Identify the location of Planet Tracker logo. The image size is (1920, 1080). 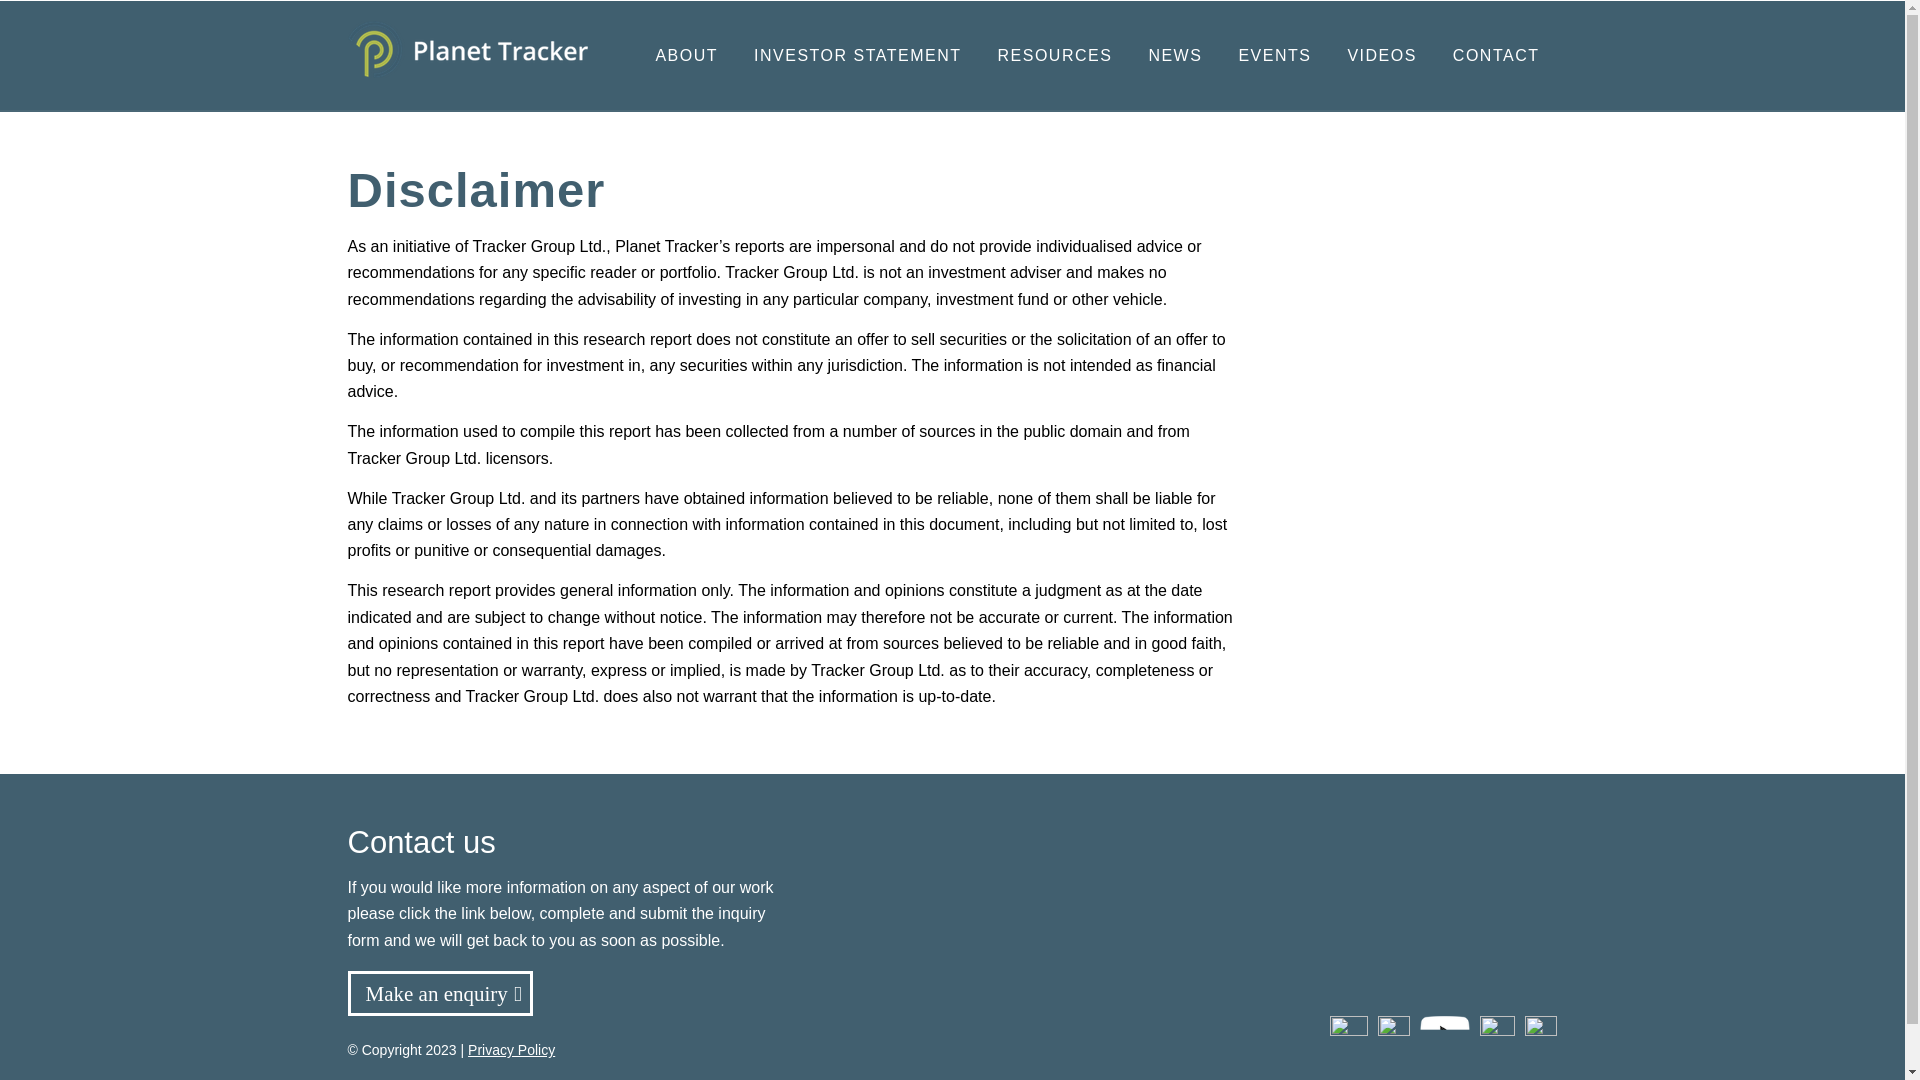
(467, 50).